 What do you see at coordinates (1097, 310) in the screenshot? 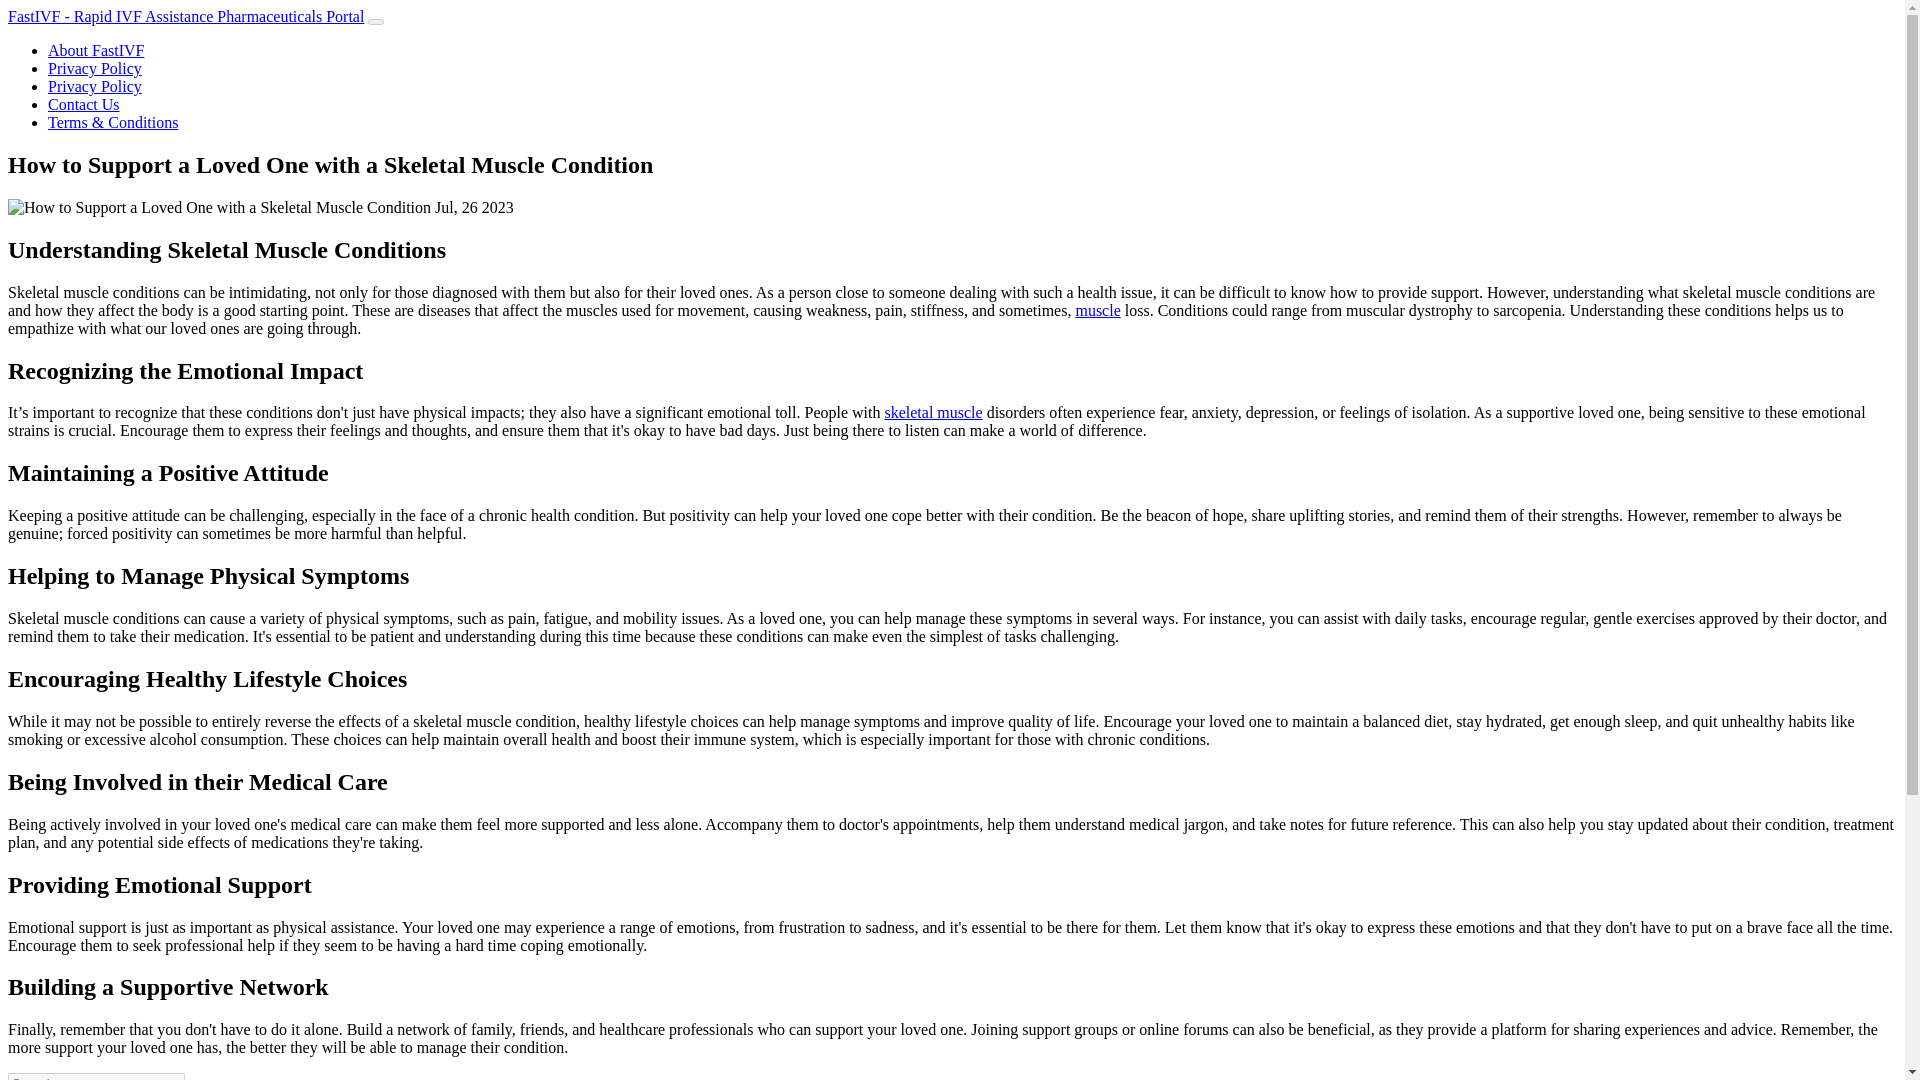
I see `muscle` at bounding box center [1097, 310].